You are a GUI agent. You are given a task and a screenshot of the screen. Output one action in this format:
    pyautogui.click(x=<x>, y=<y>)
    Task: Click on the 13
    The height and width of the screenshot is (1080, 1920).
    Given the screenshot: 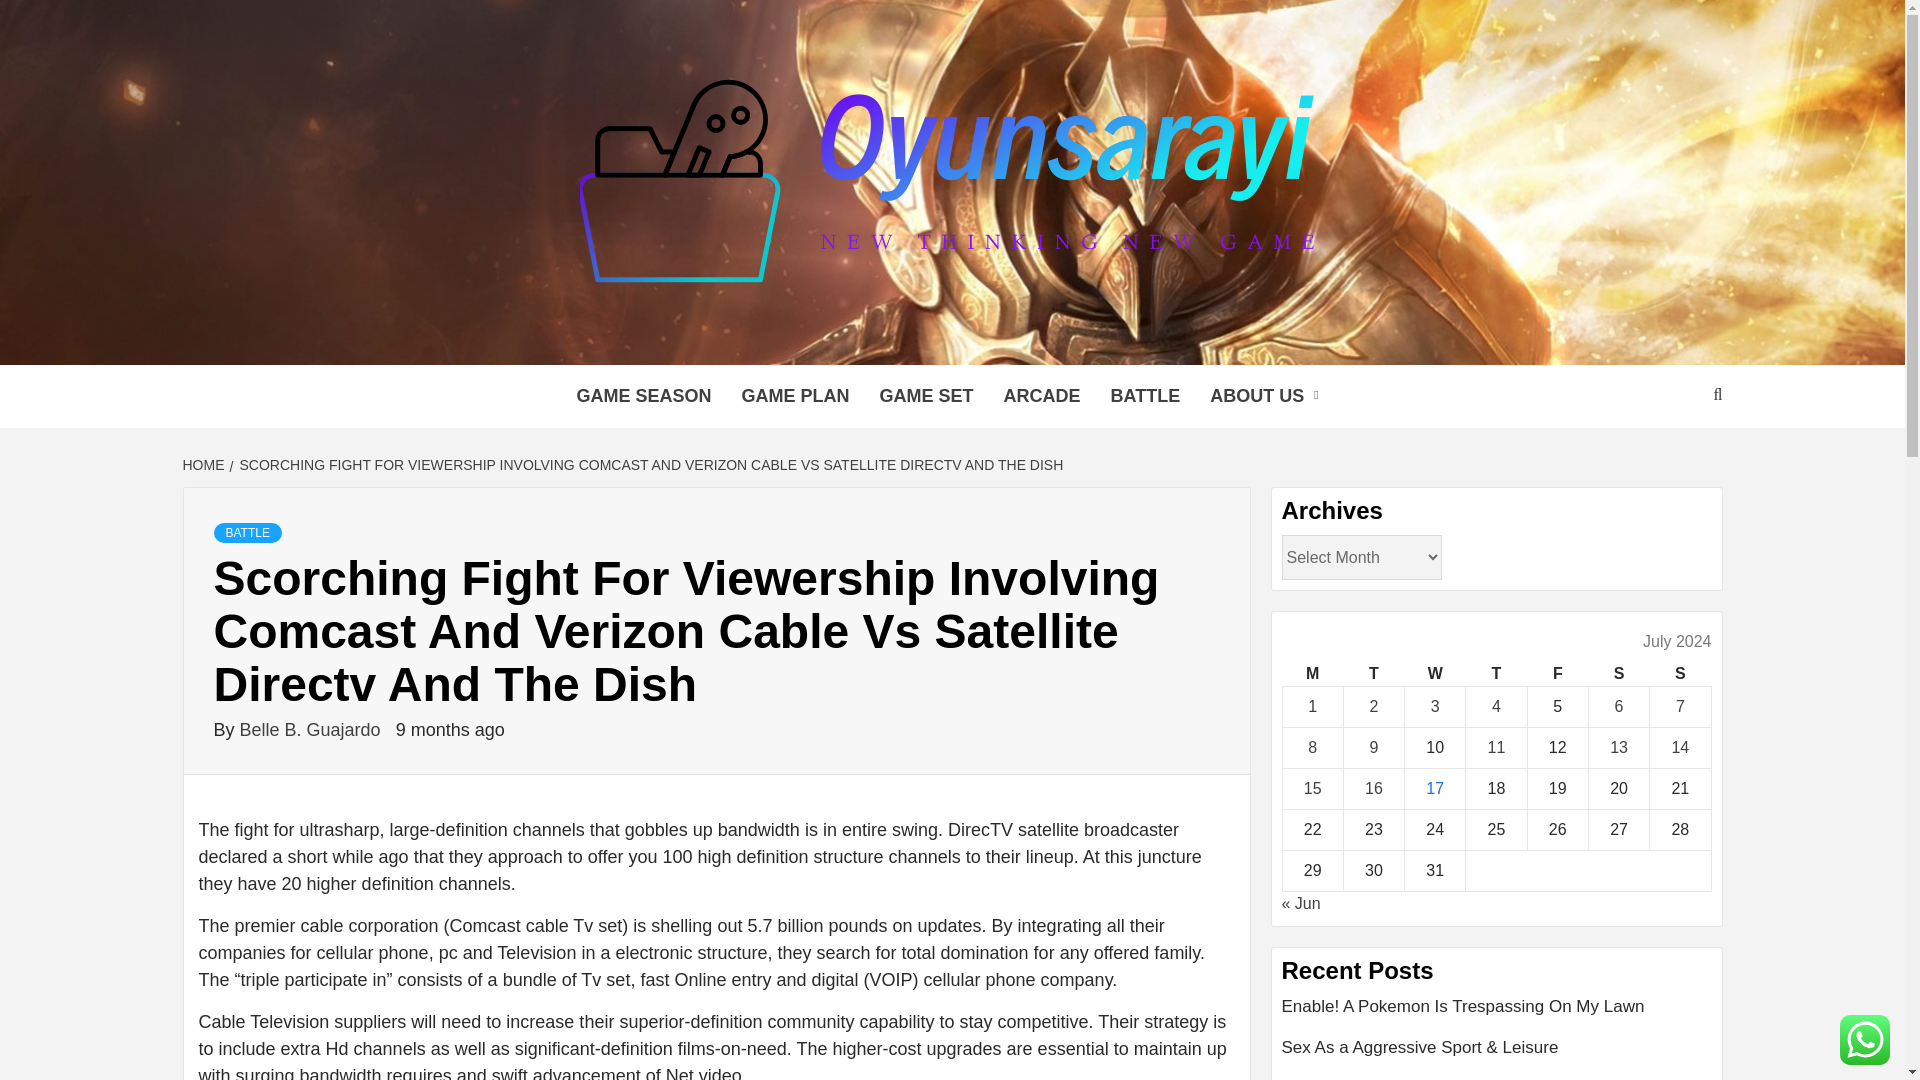 What is the action you would take?
    pyautogui.click(x=1619, y=747)
    